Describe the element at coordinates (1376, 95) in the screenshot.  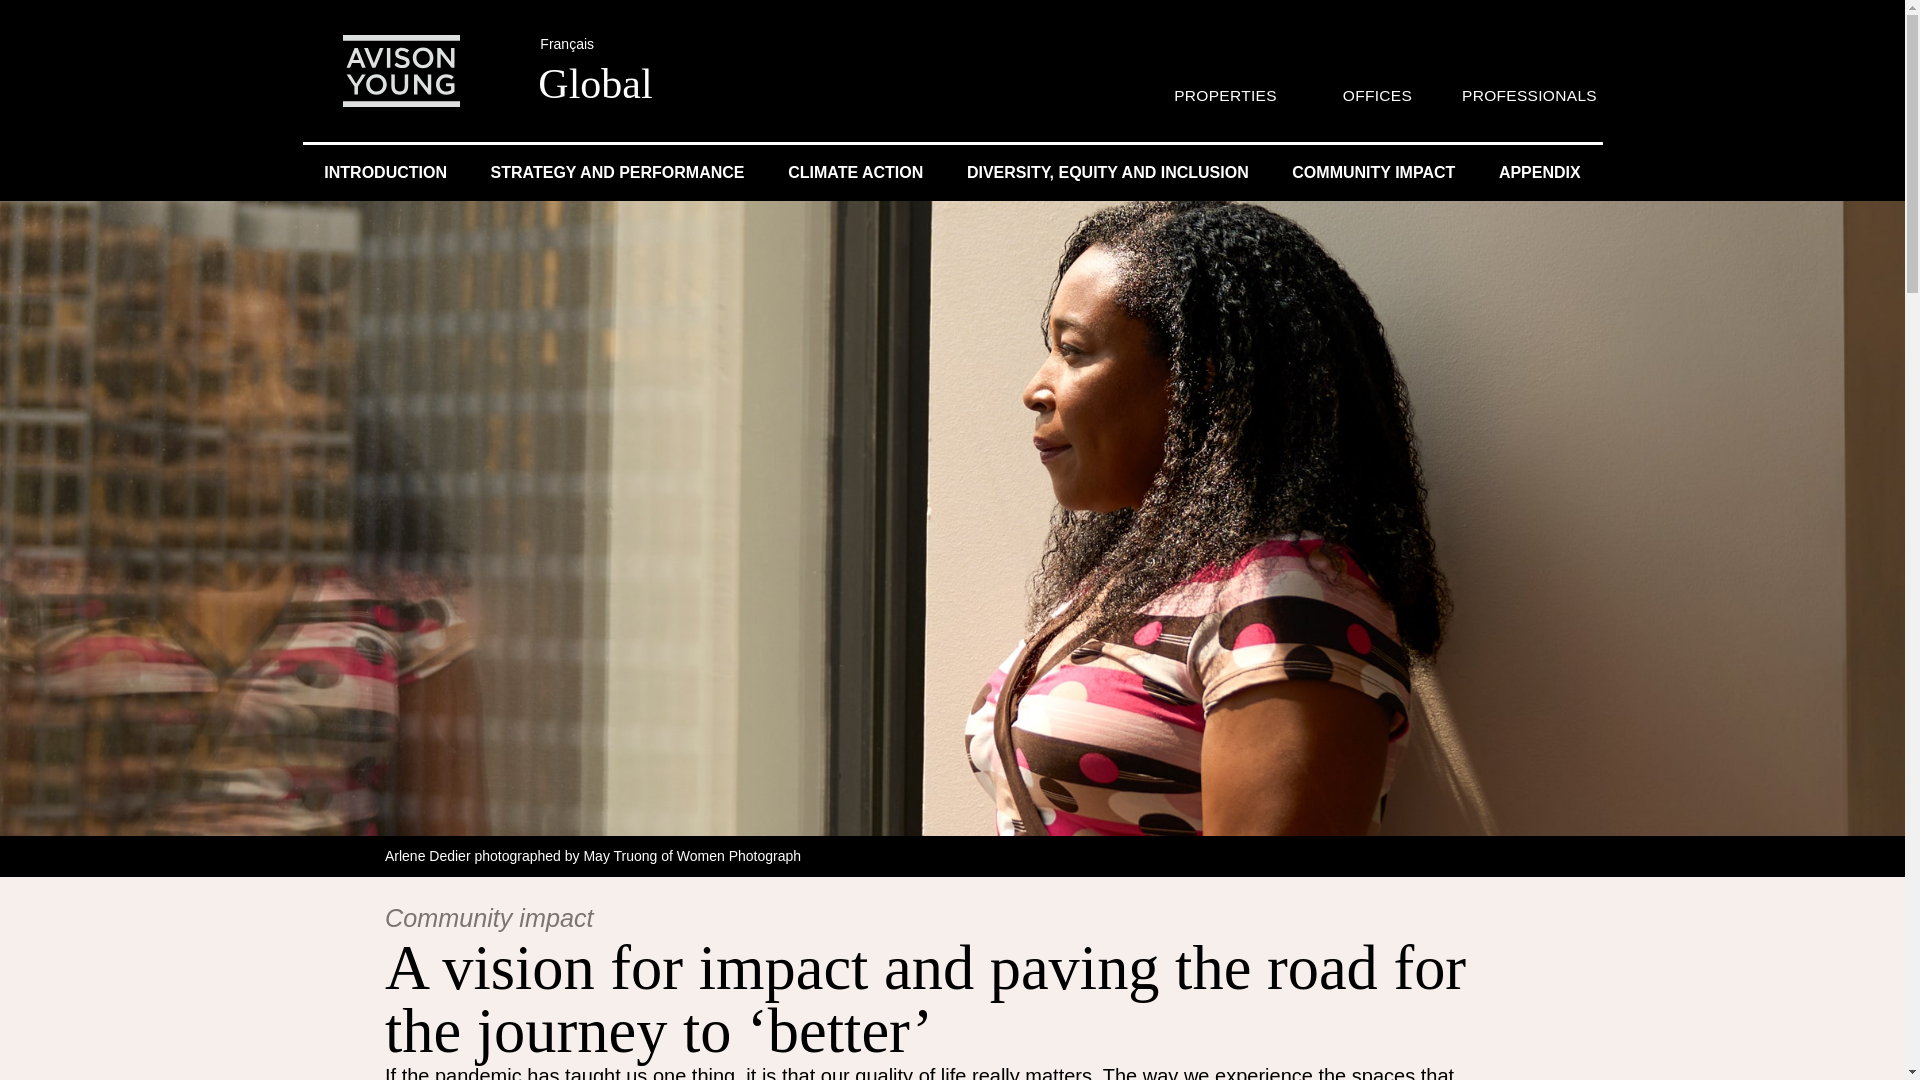
I see `OFFICES` at that location.